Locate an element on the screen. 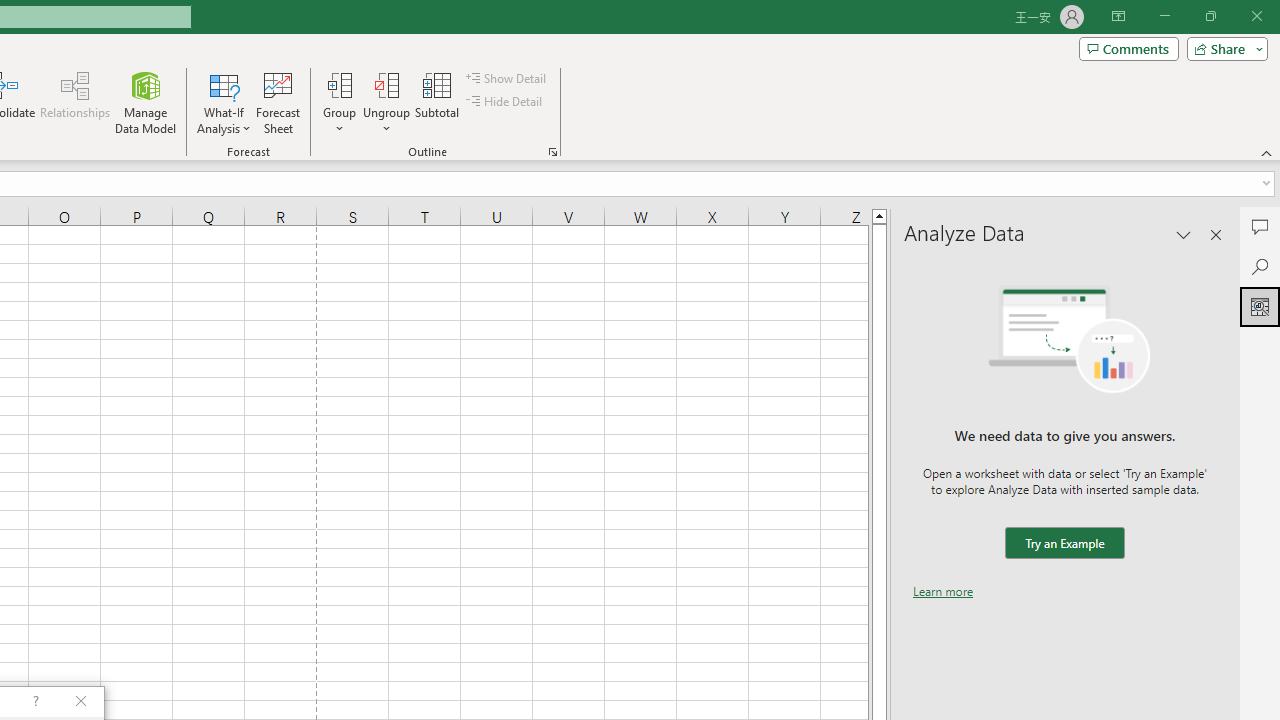 This screenshot has height=720, width=1280. Forecast Sheet is located at coordinates (278, 102).